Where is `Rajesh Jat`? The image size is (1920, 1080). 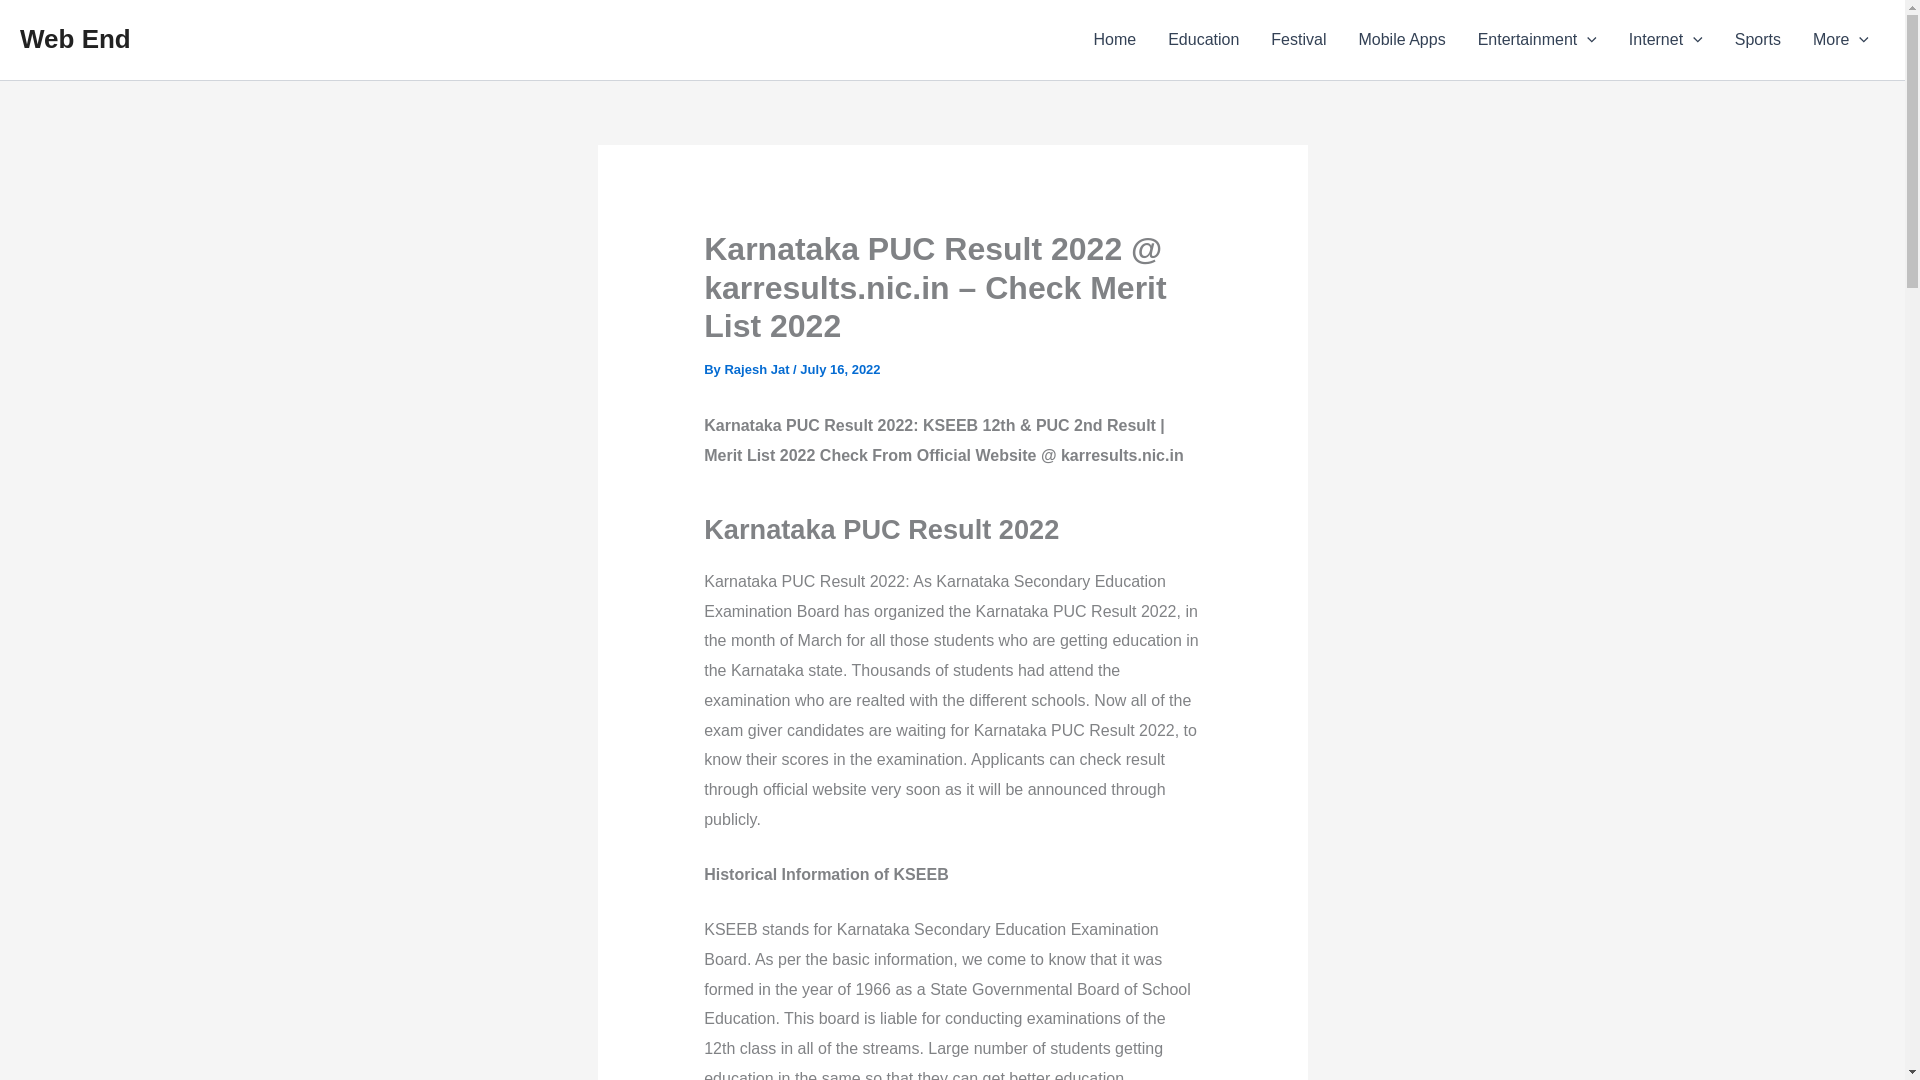 Rajesh Jat is located at coordinates (758, 368).